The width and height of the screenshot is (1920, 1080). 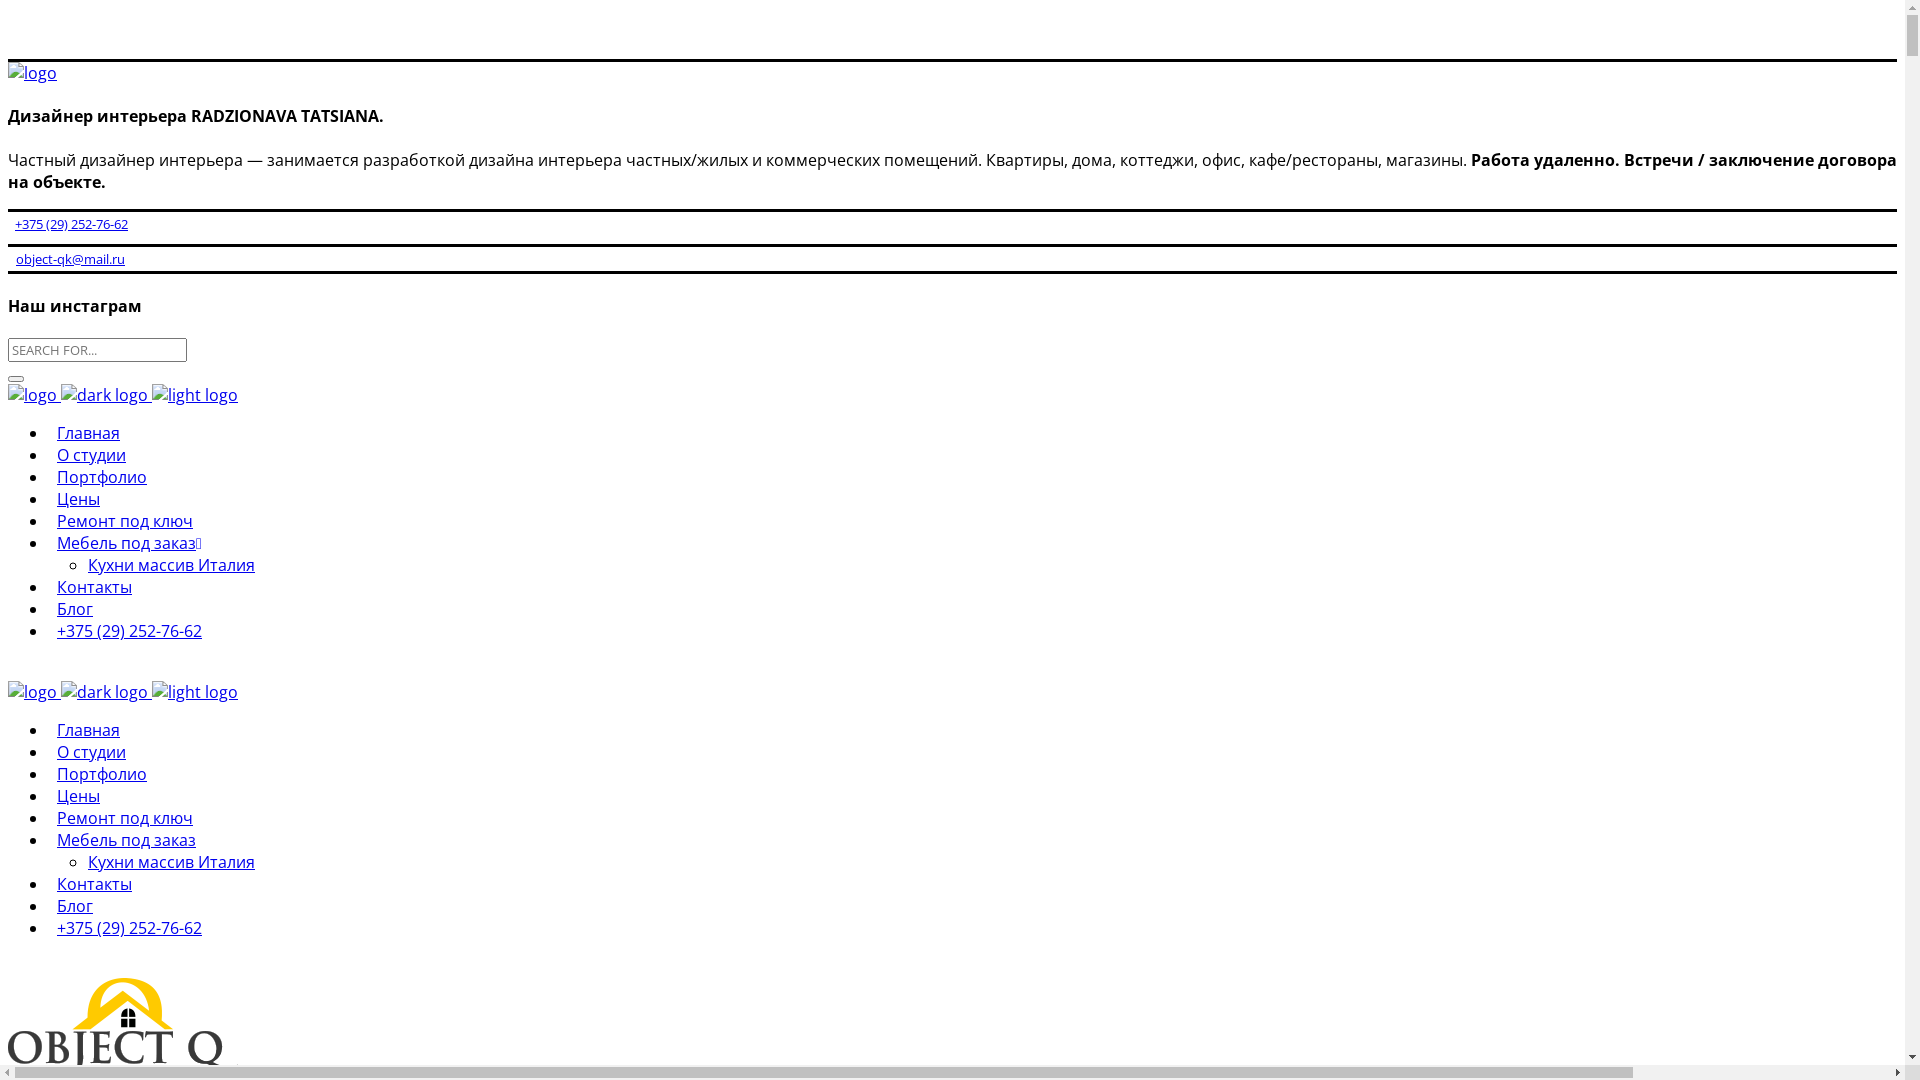 What do you see at coordinates (130, 631) in the screenshot?
I see `+375 (29) 252-76-62` at bounding box center [130, 631].